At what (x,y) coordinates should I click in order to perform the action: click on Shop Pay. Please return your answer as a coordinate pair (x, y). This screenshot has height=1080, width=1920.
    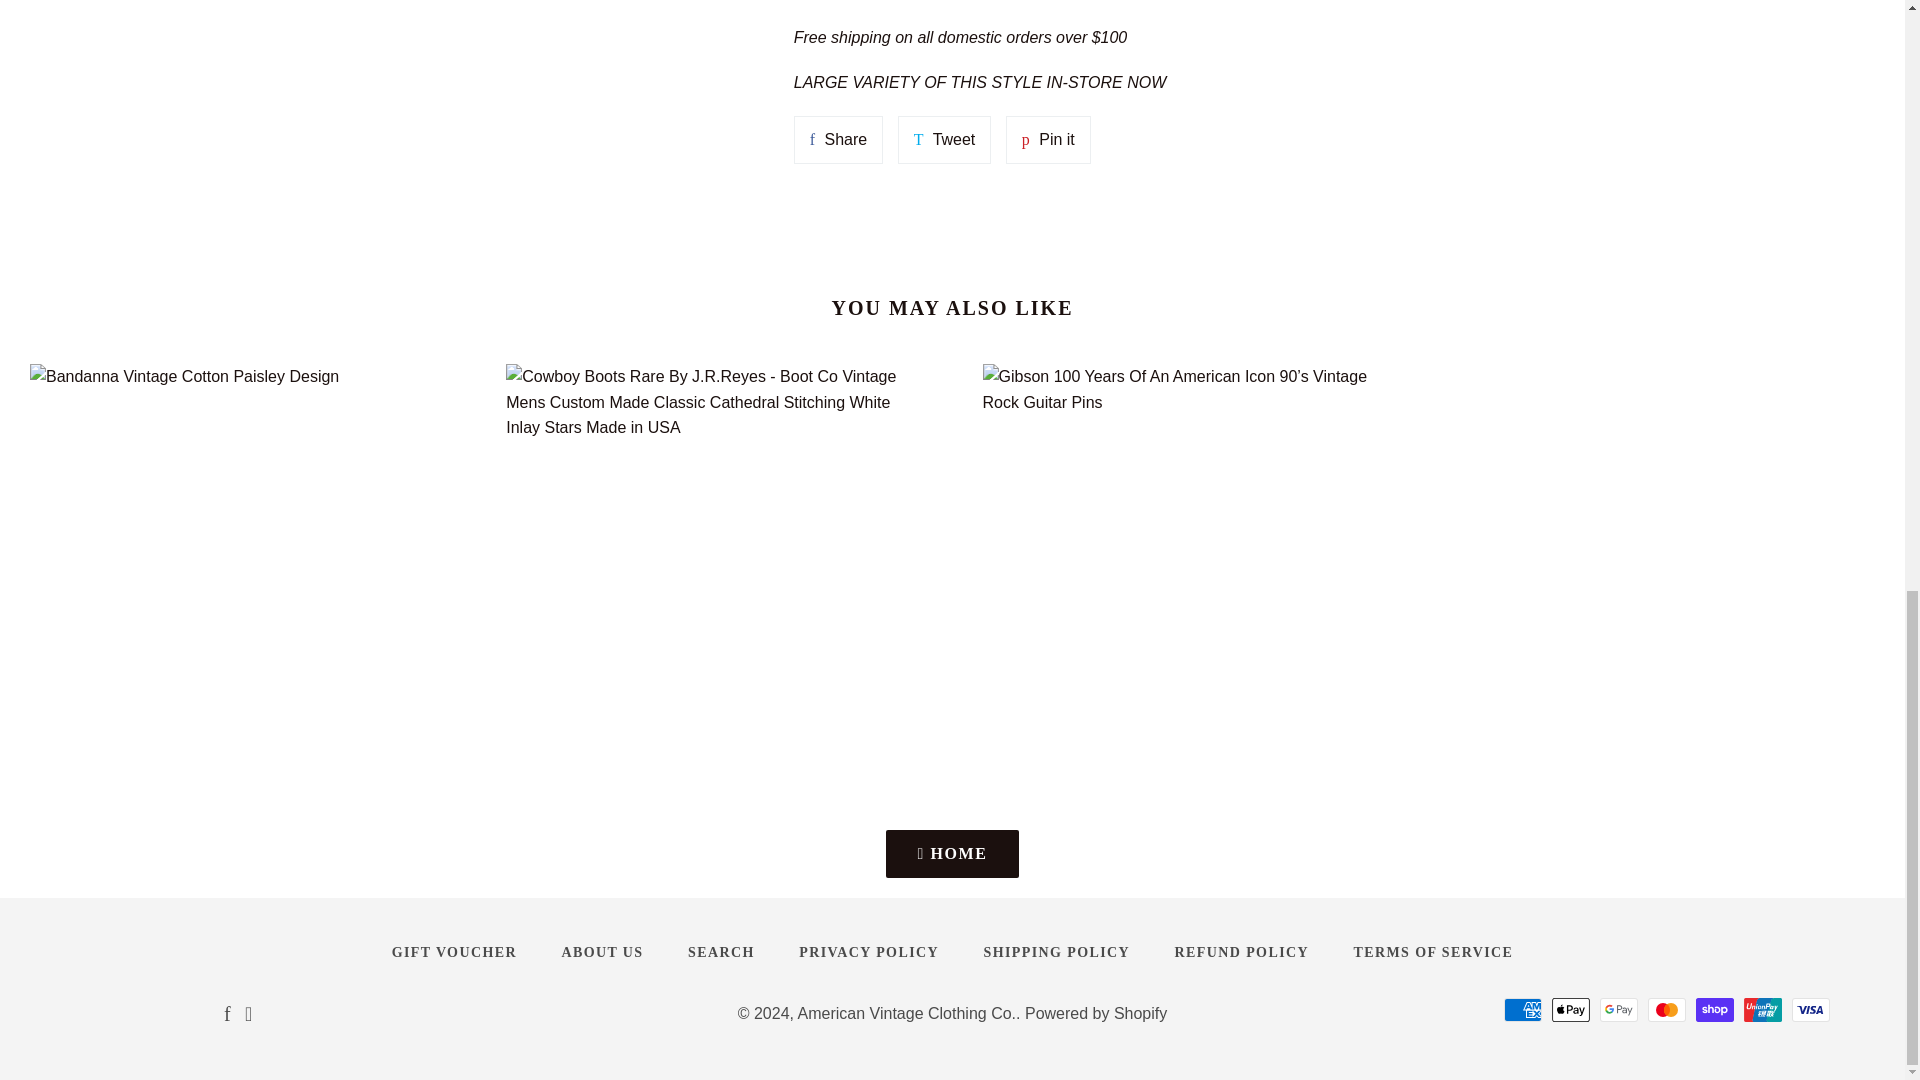
    Looking at the image, I should click on (1714, 1009).